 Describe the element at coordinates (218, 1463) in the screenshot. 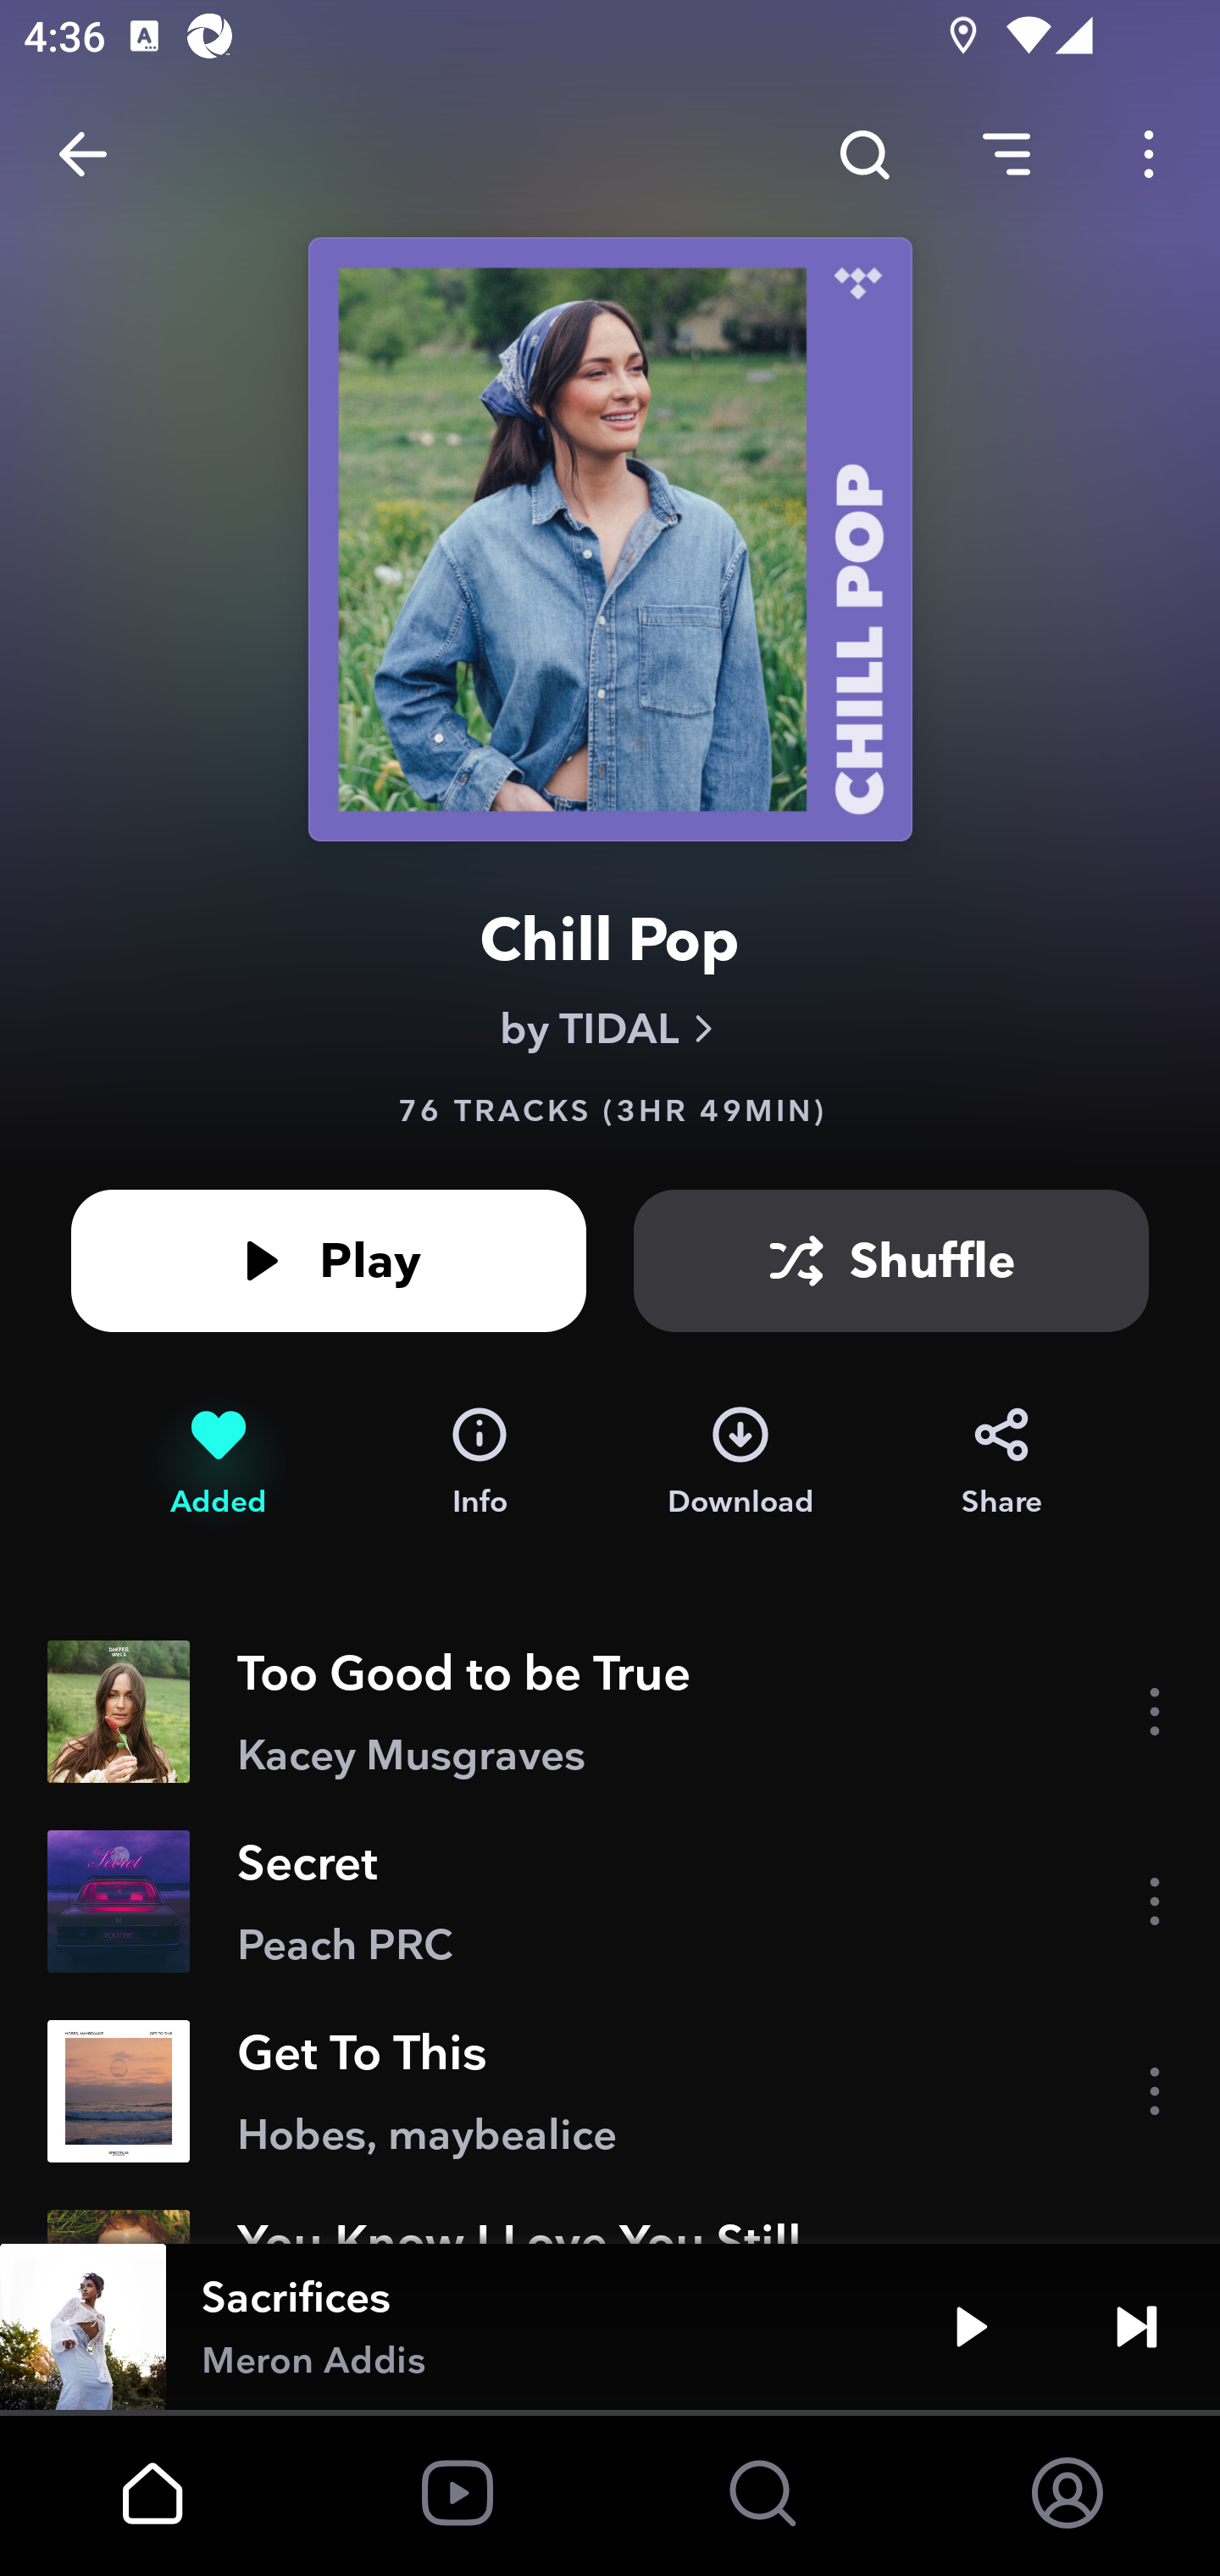

I see `Added` at that location.